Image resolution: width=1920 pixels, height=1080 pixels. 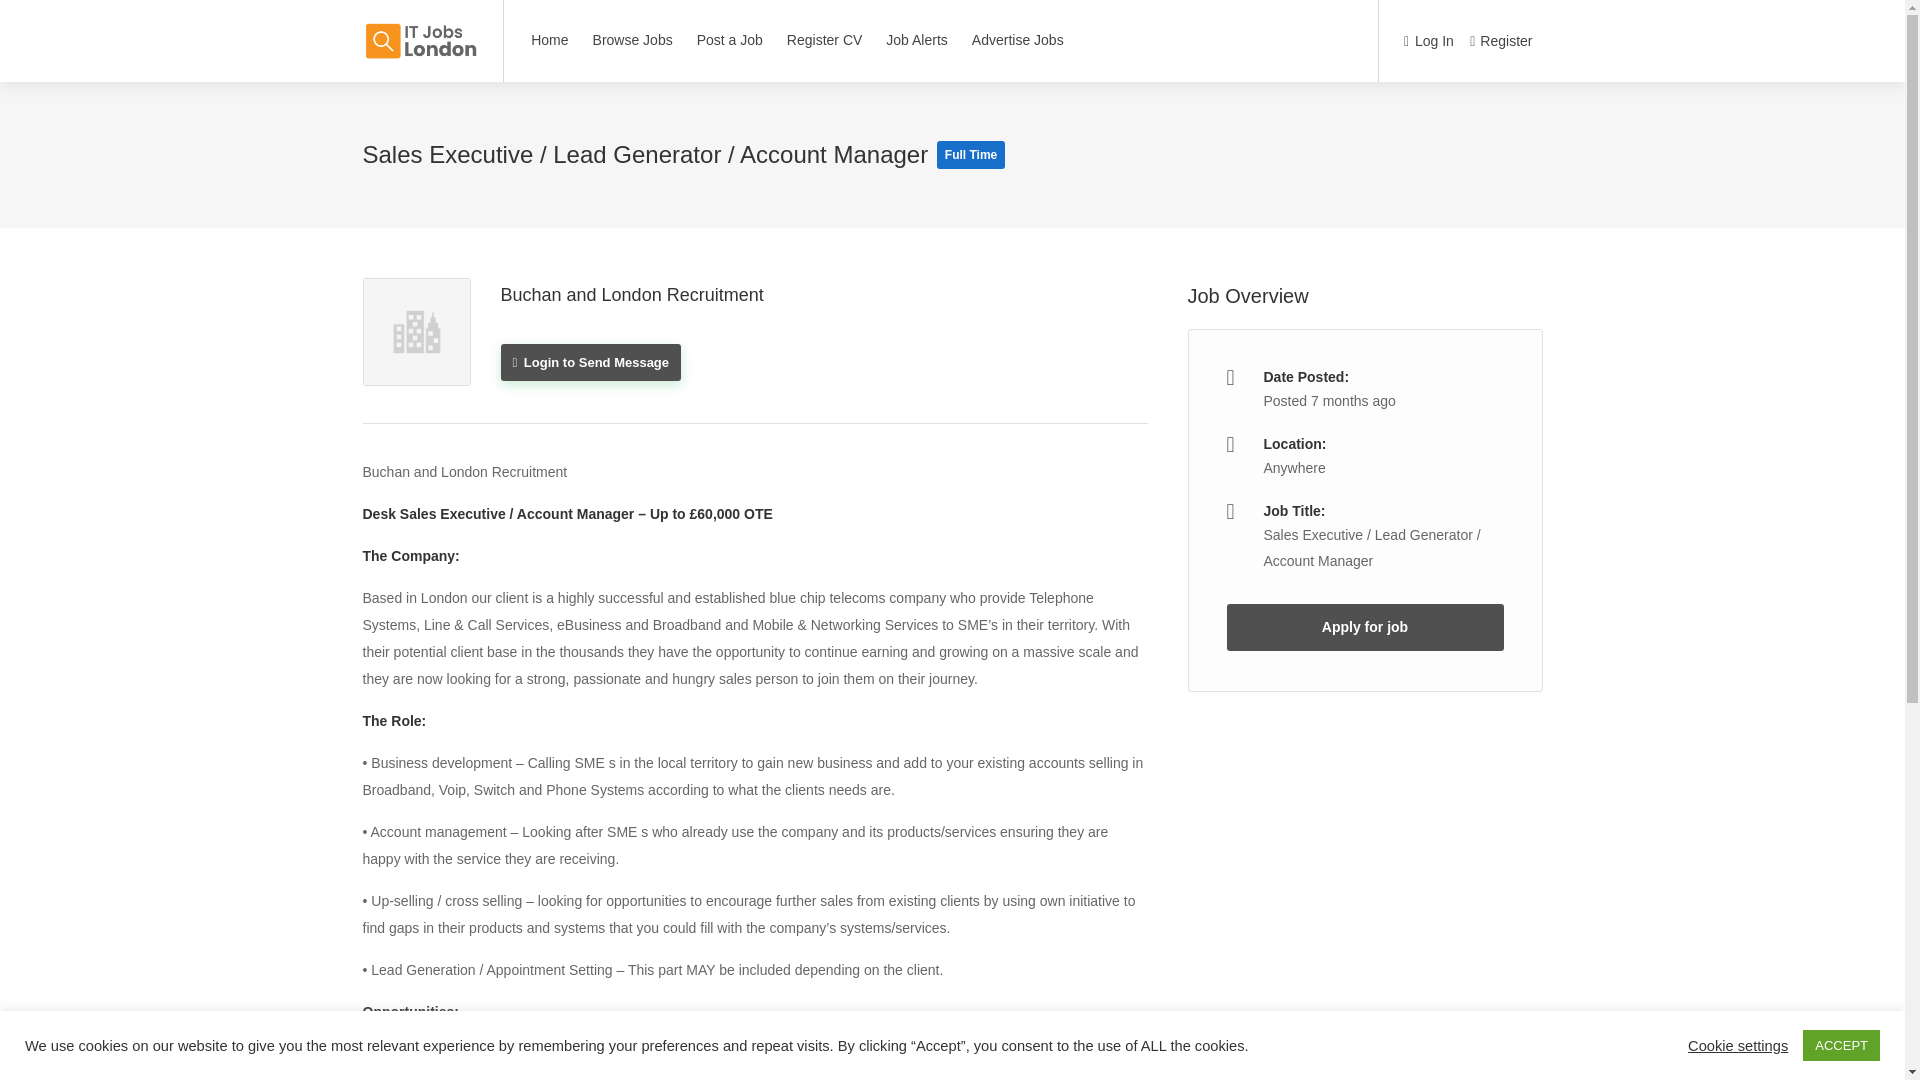 I want to click on IT Jobs London, so click(x=420, y=30).